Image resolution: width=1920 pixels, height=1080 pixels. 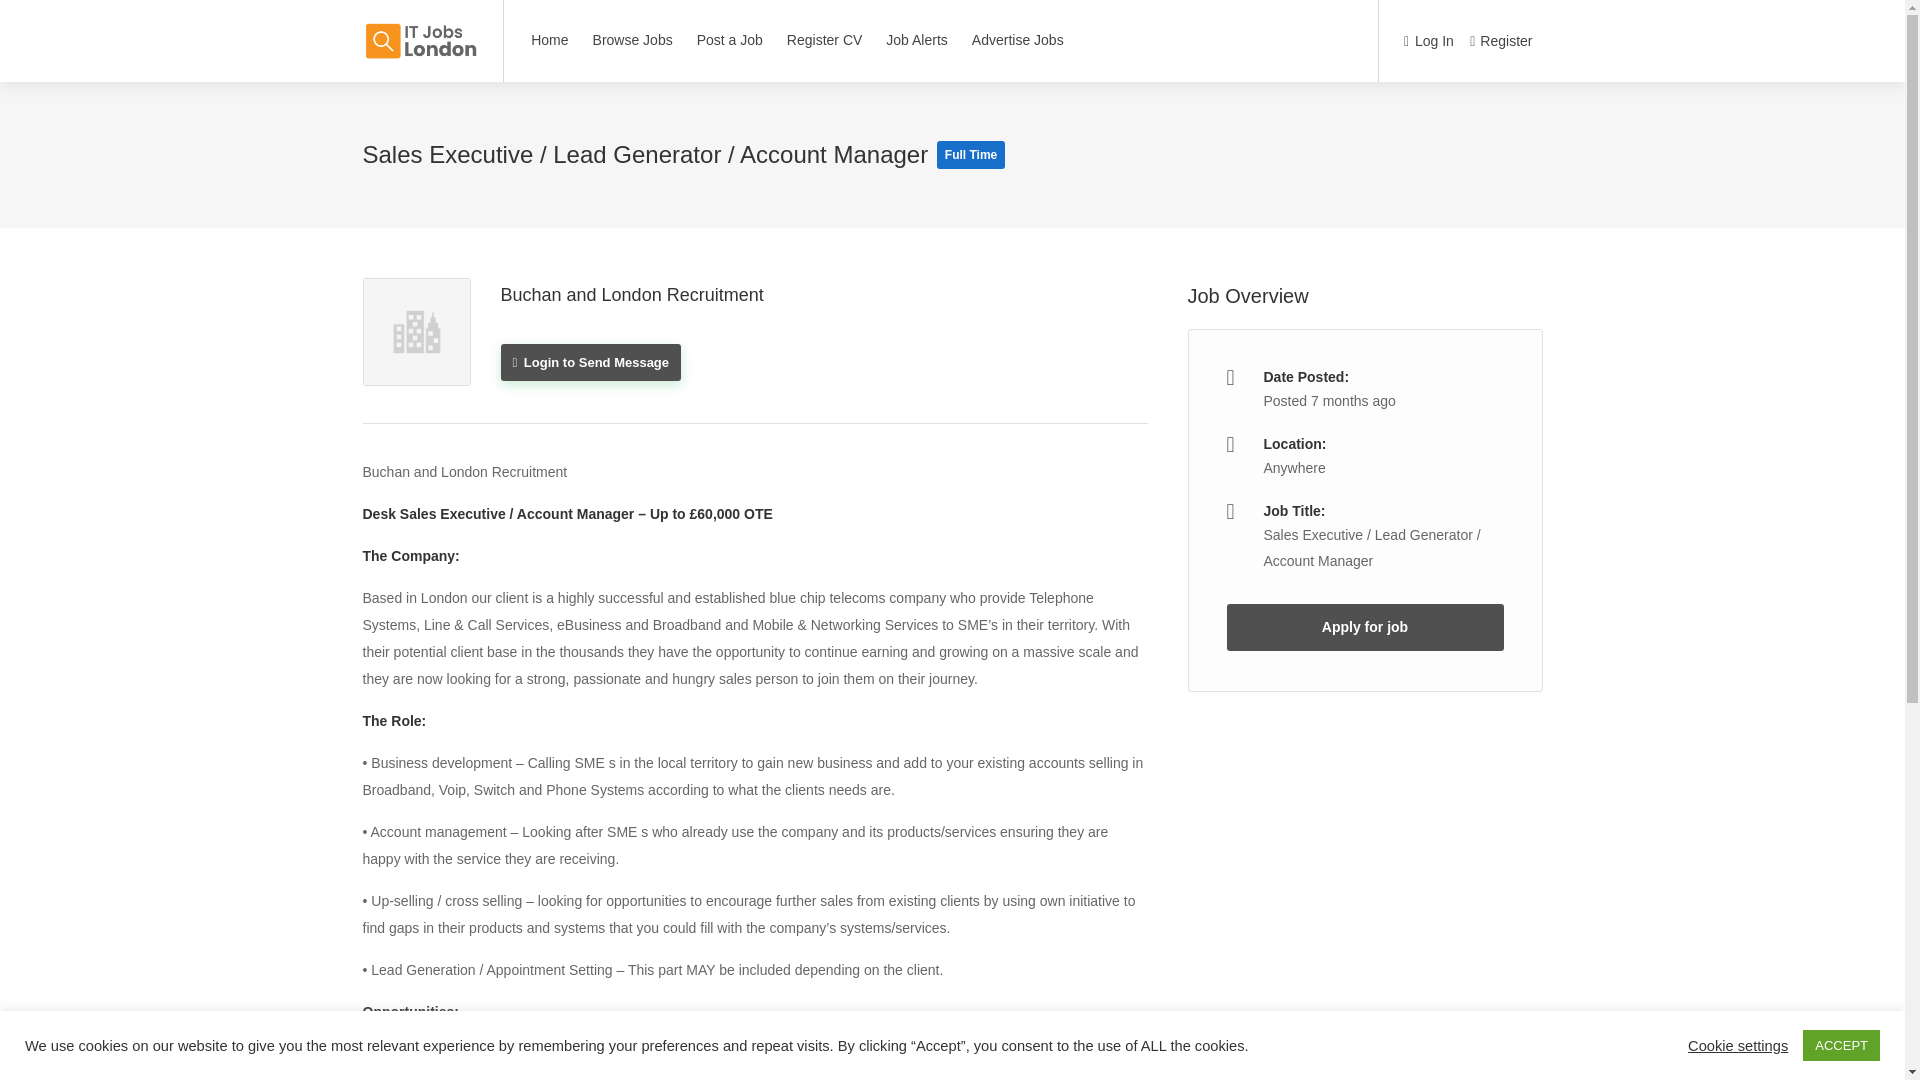 I want to click on IT Jobs London, so click(x=420, y=30).